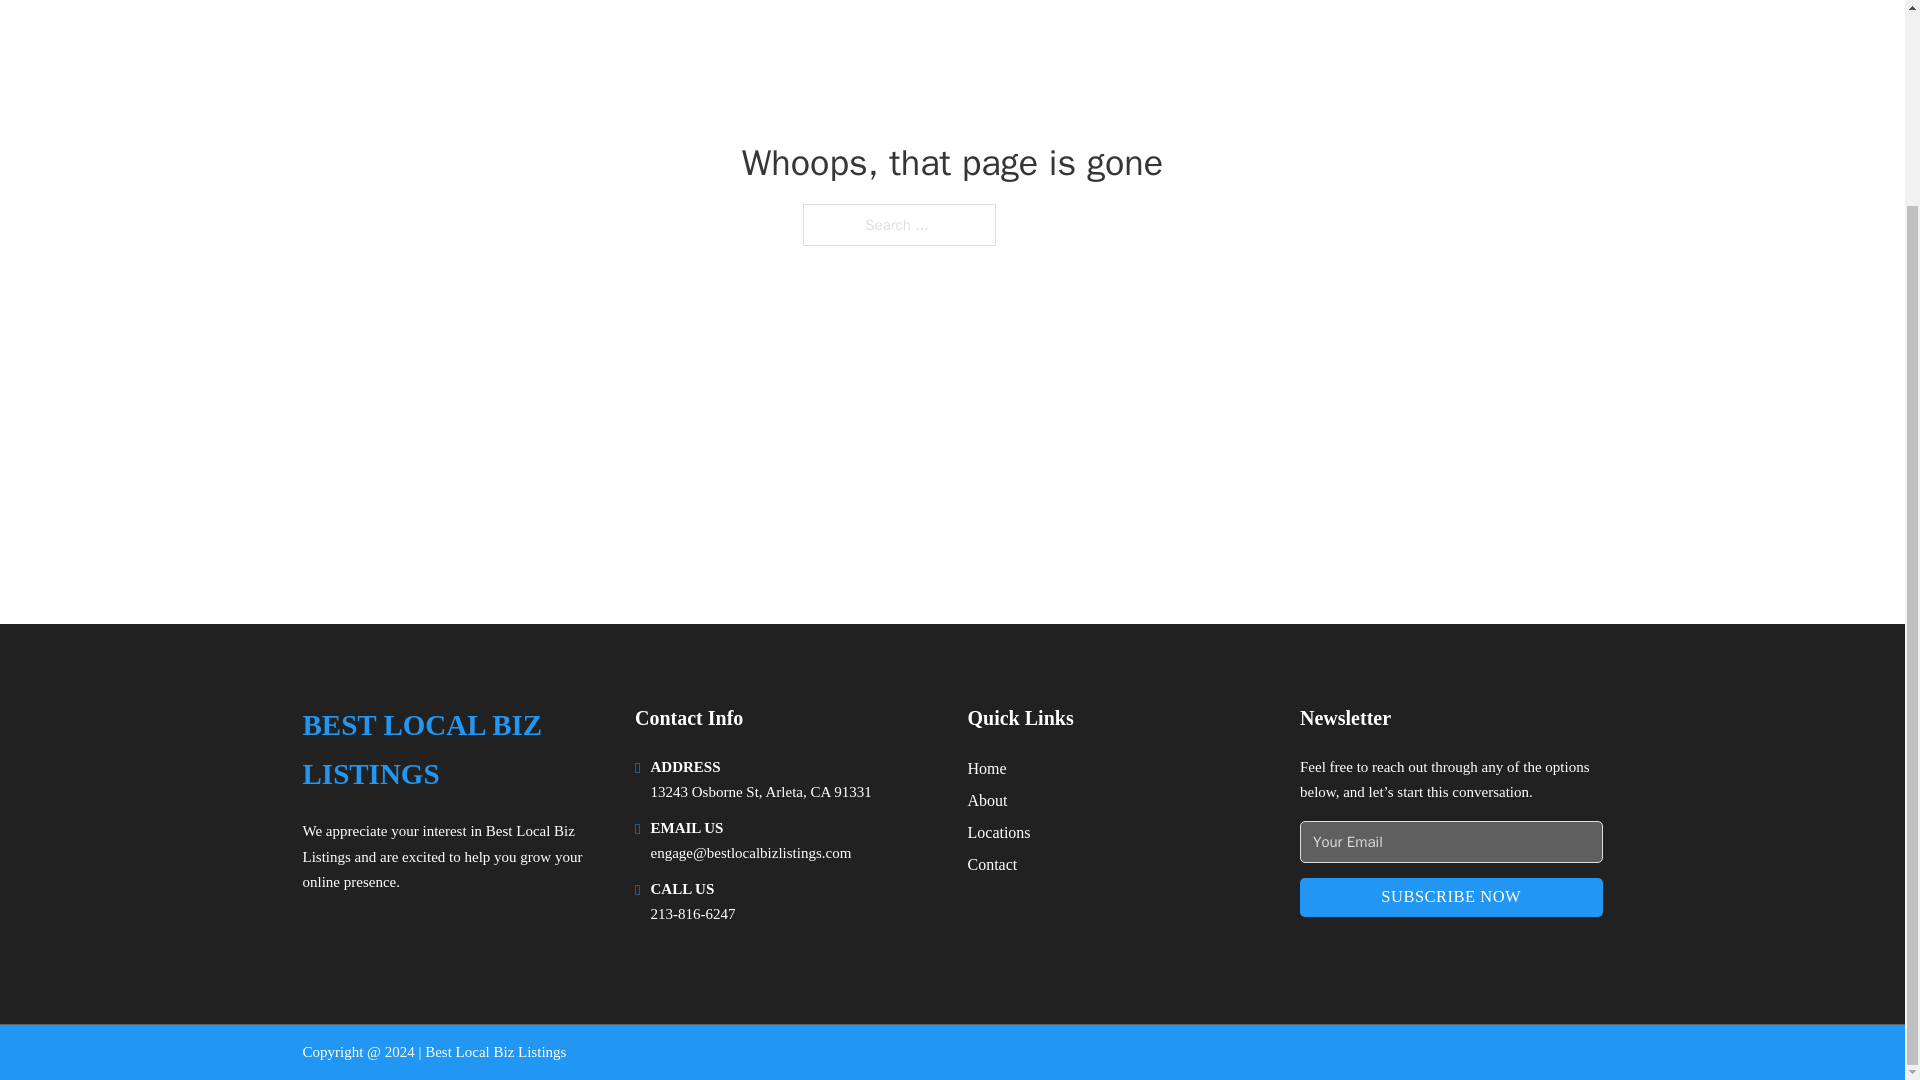 This screenshot has height=1080, width=1920. What do you see at coordinates (1451, 897) in the screenshot?
I see `SUBSCRIBE NOW` at bounding box center [1451, 897].